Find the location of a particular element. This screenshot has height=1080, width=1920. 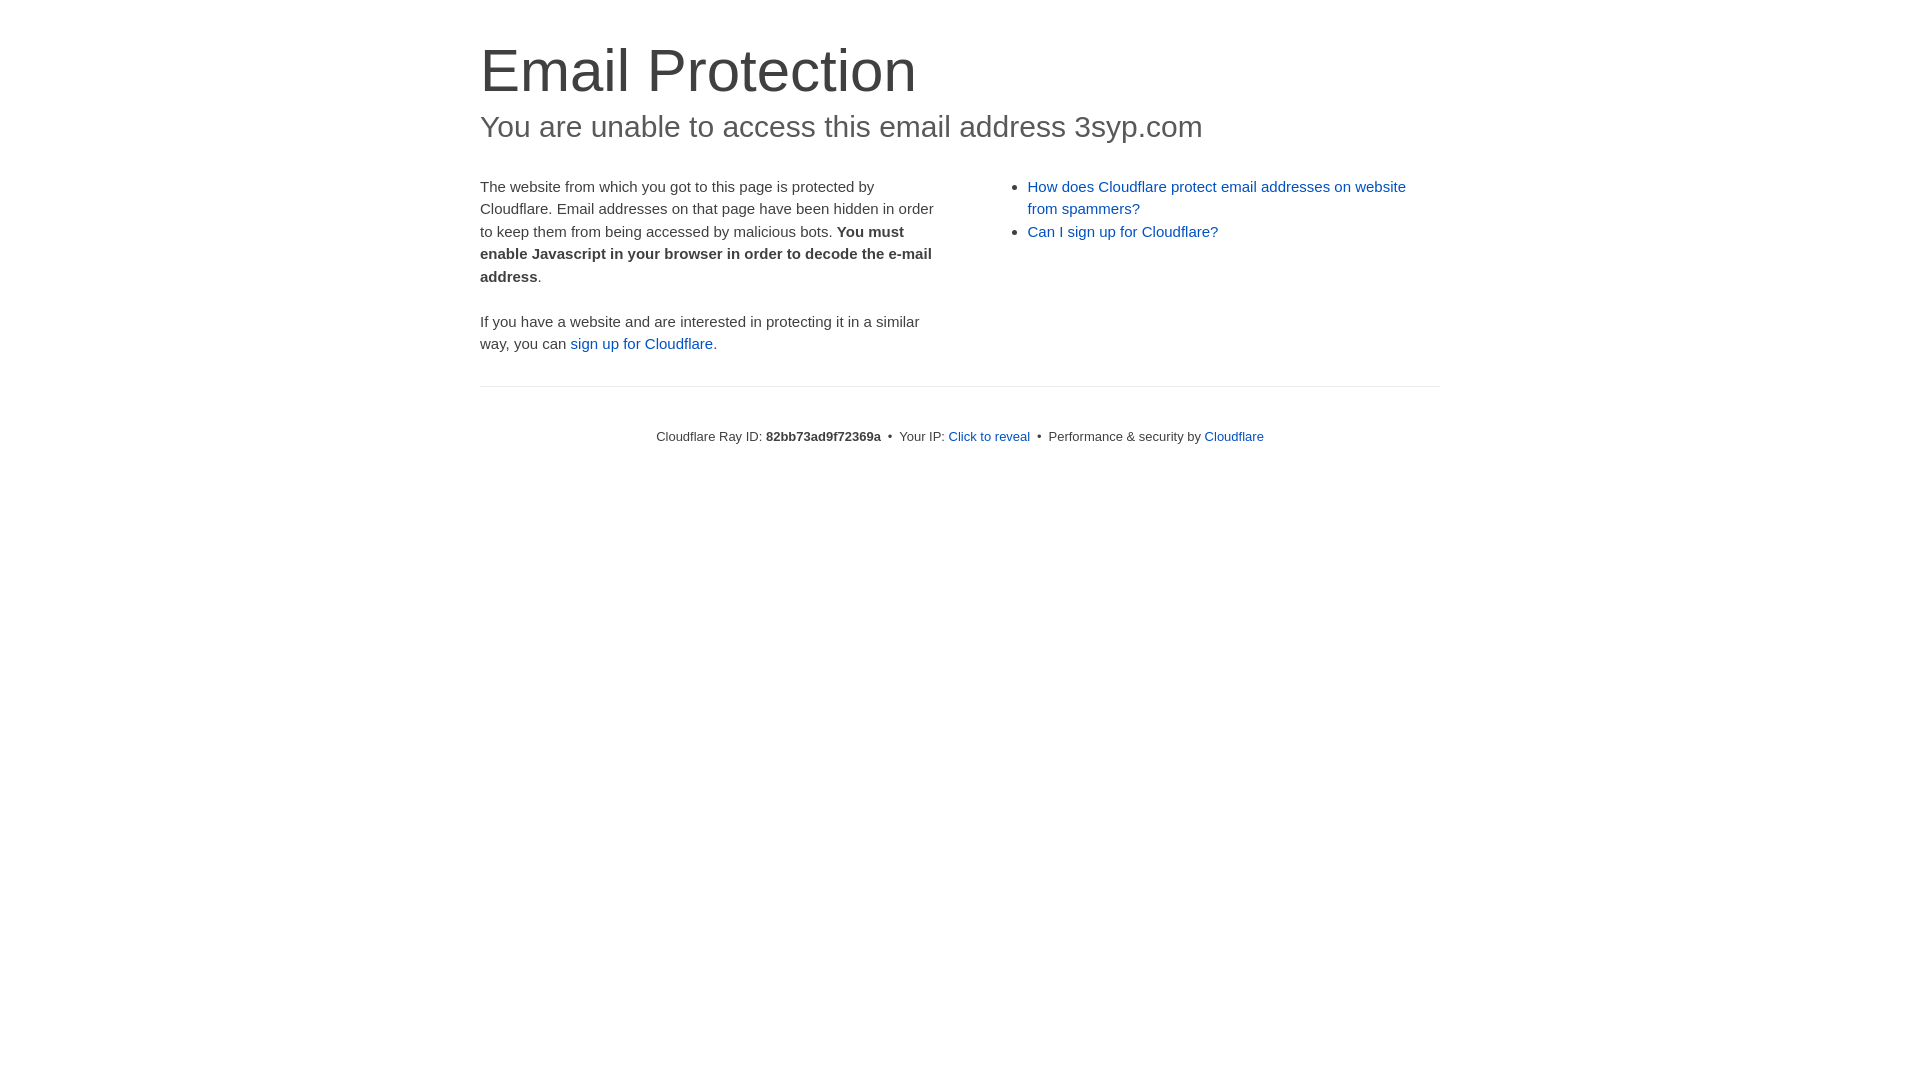

Click to reveal is located at coordinates (990, 436).